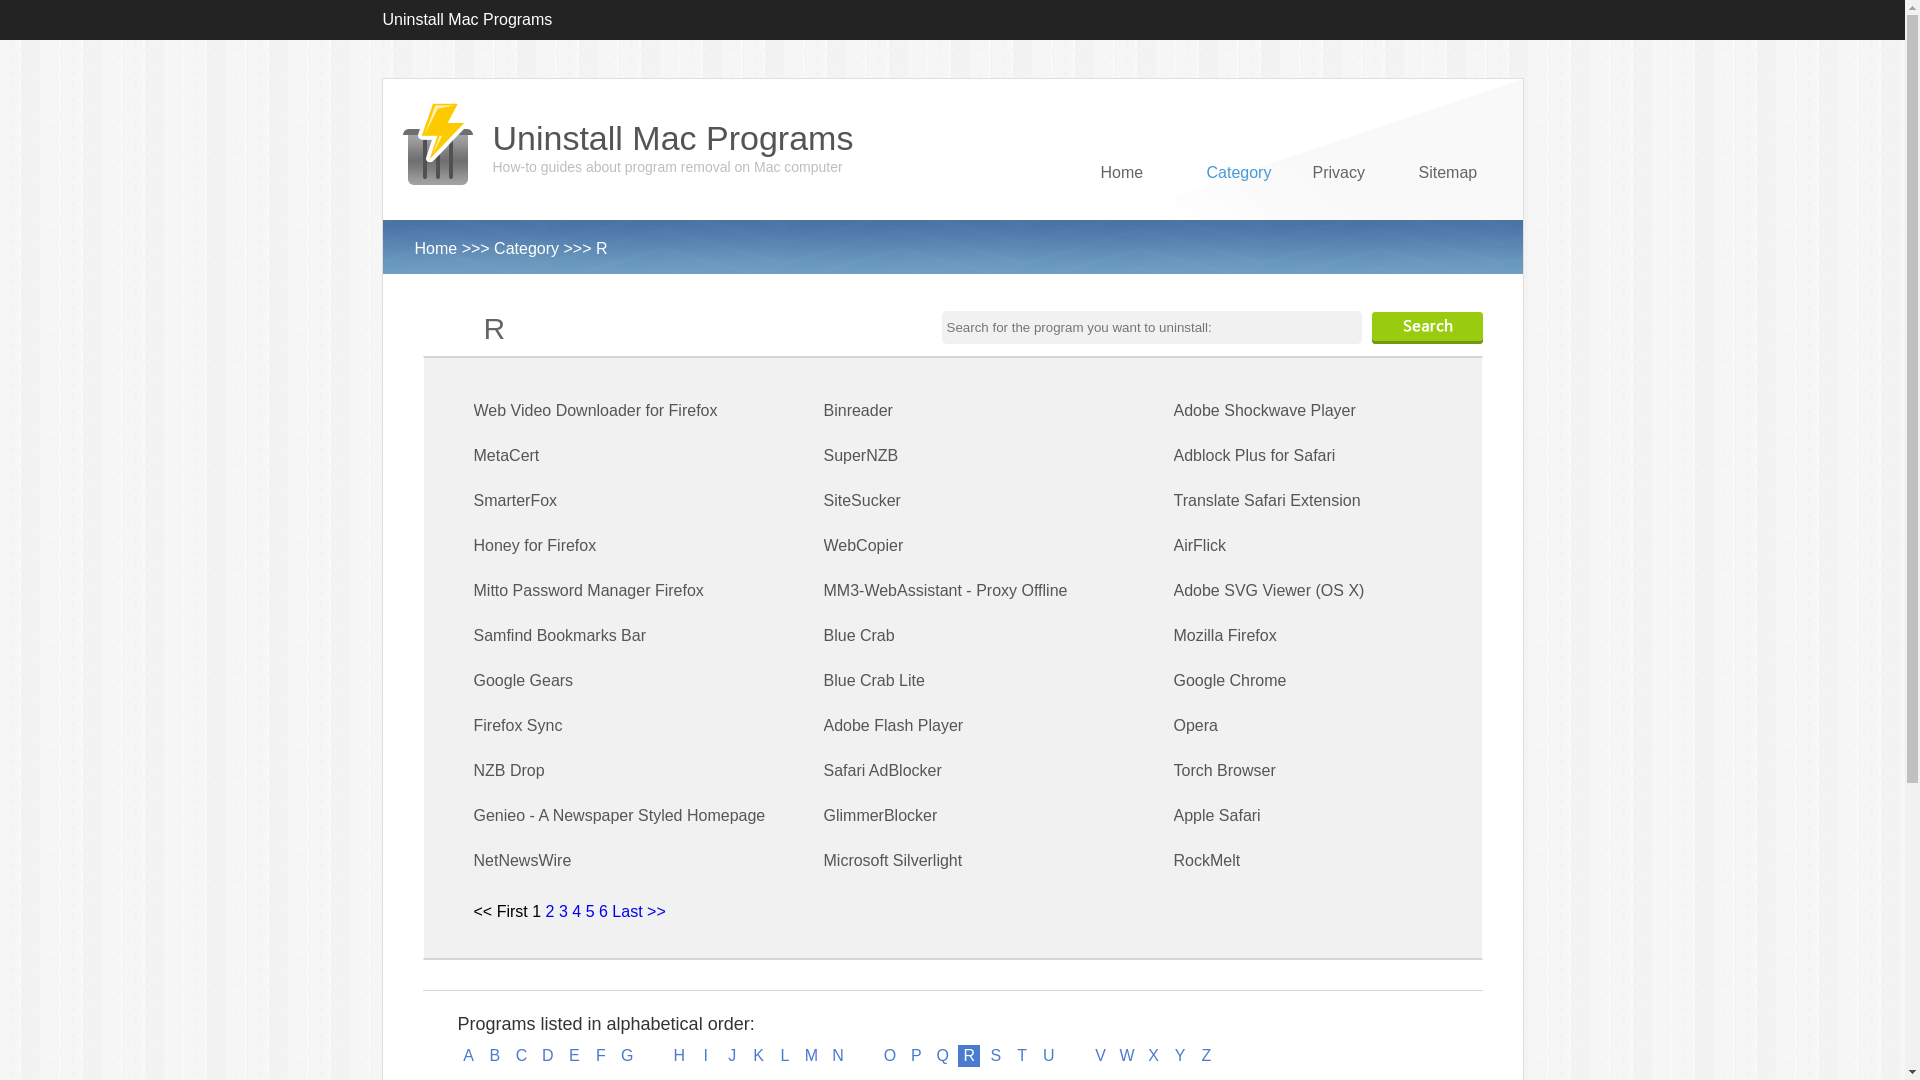  Describe the element at coordinates (507, 455) in the screenshot. I see `MetaCert` at that location.